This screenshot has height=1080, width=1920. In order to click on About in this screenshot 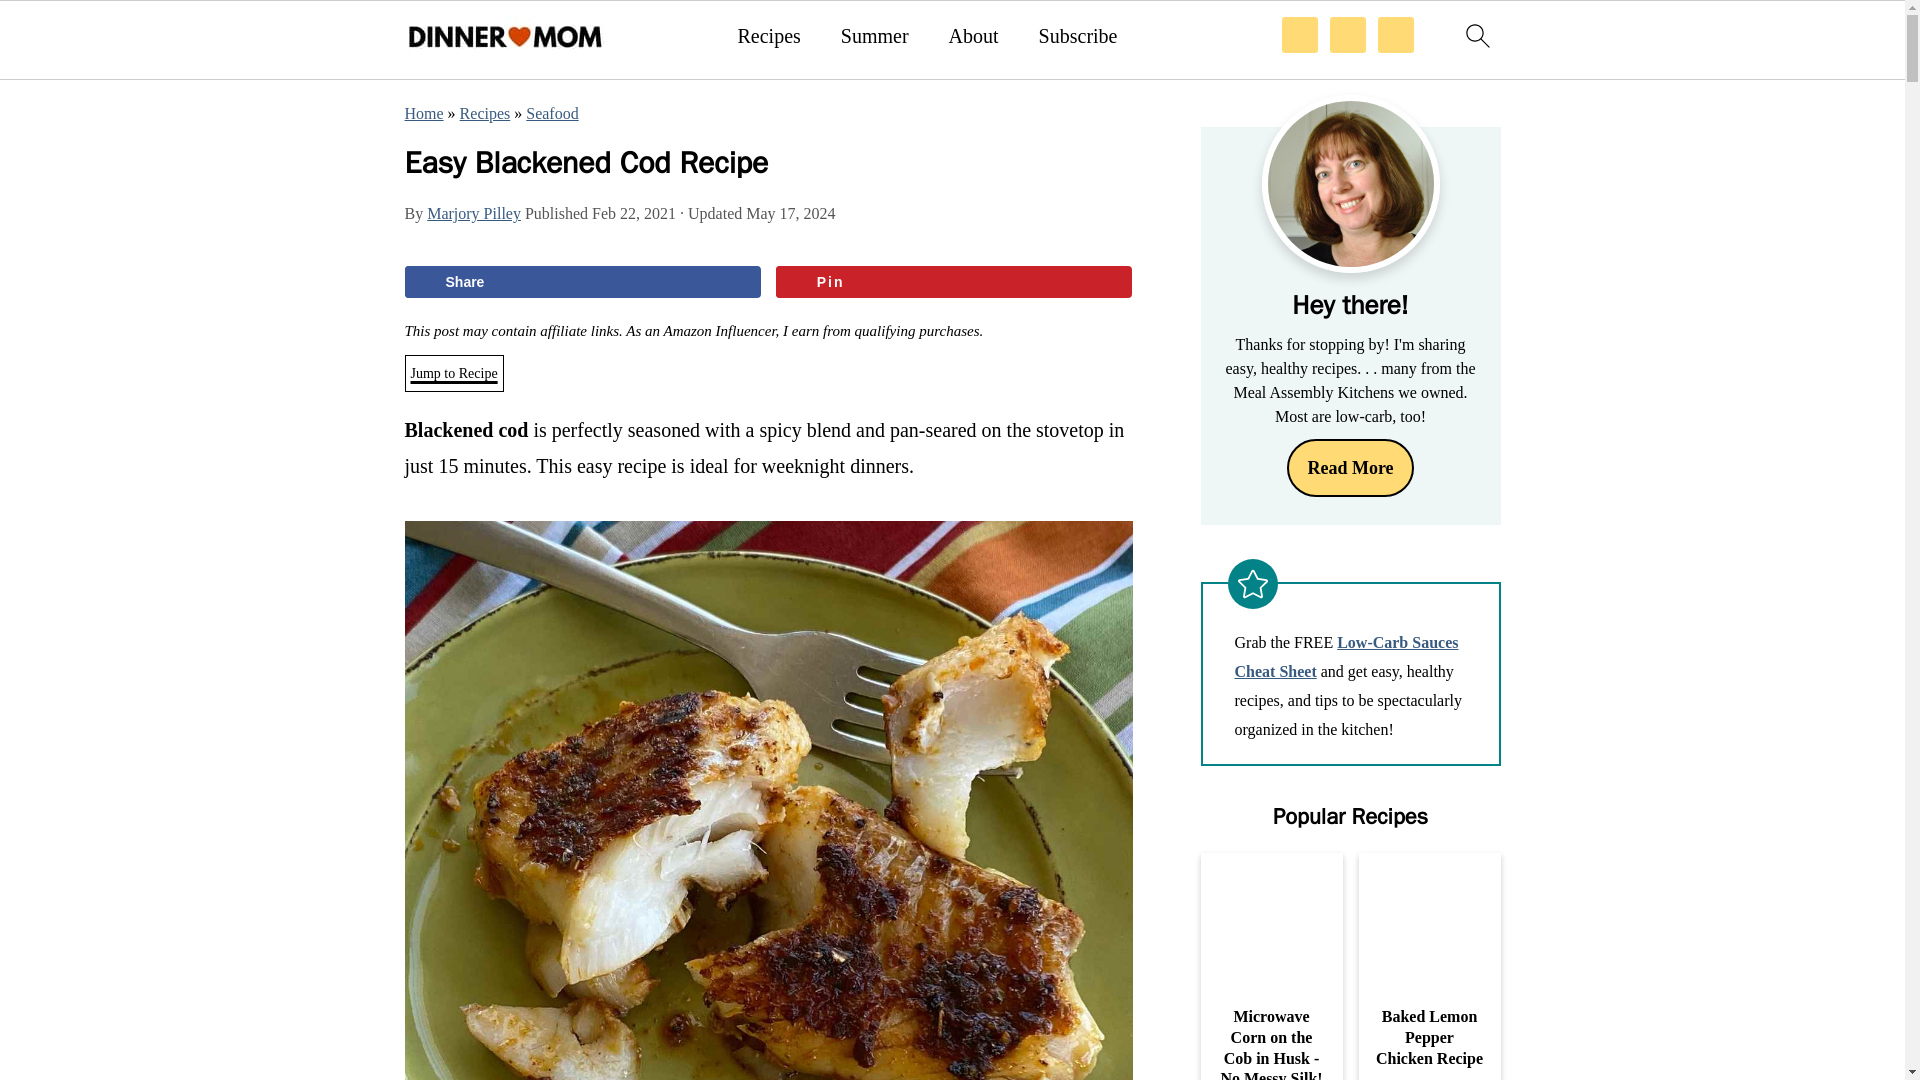, I will do `click(973, 35)`.